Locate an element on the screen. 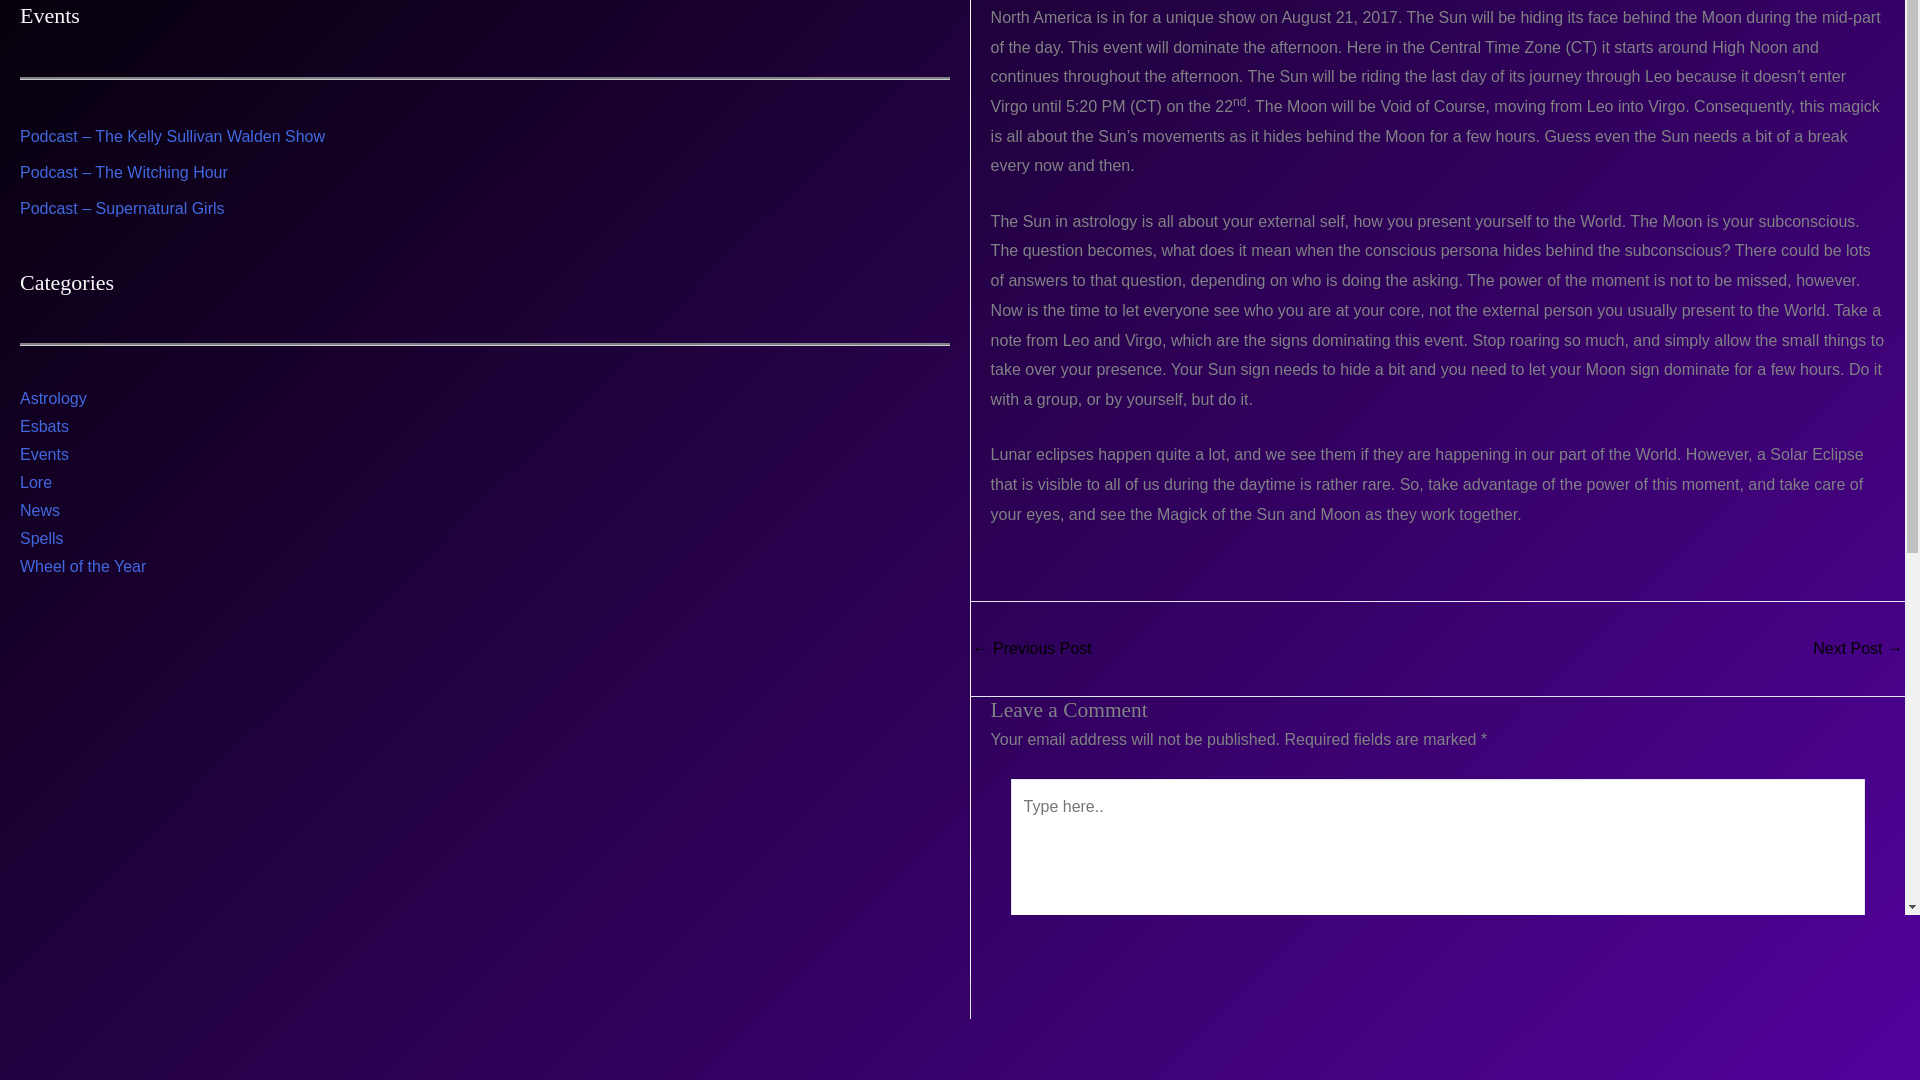 The image size is (1920, 1080). Events is located at coordinates (44, 454).